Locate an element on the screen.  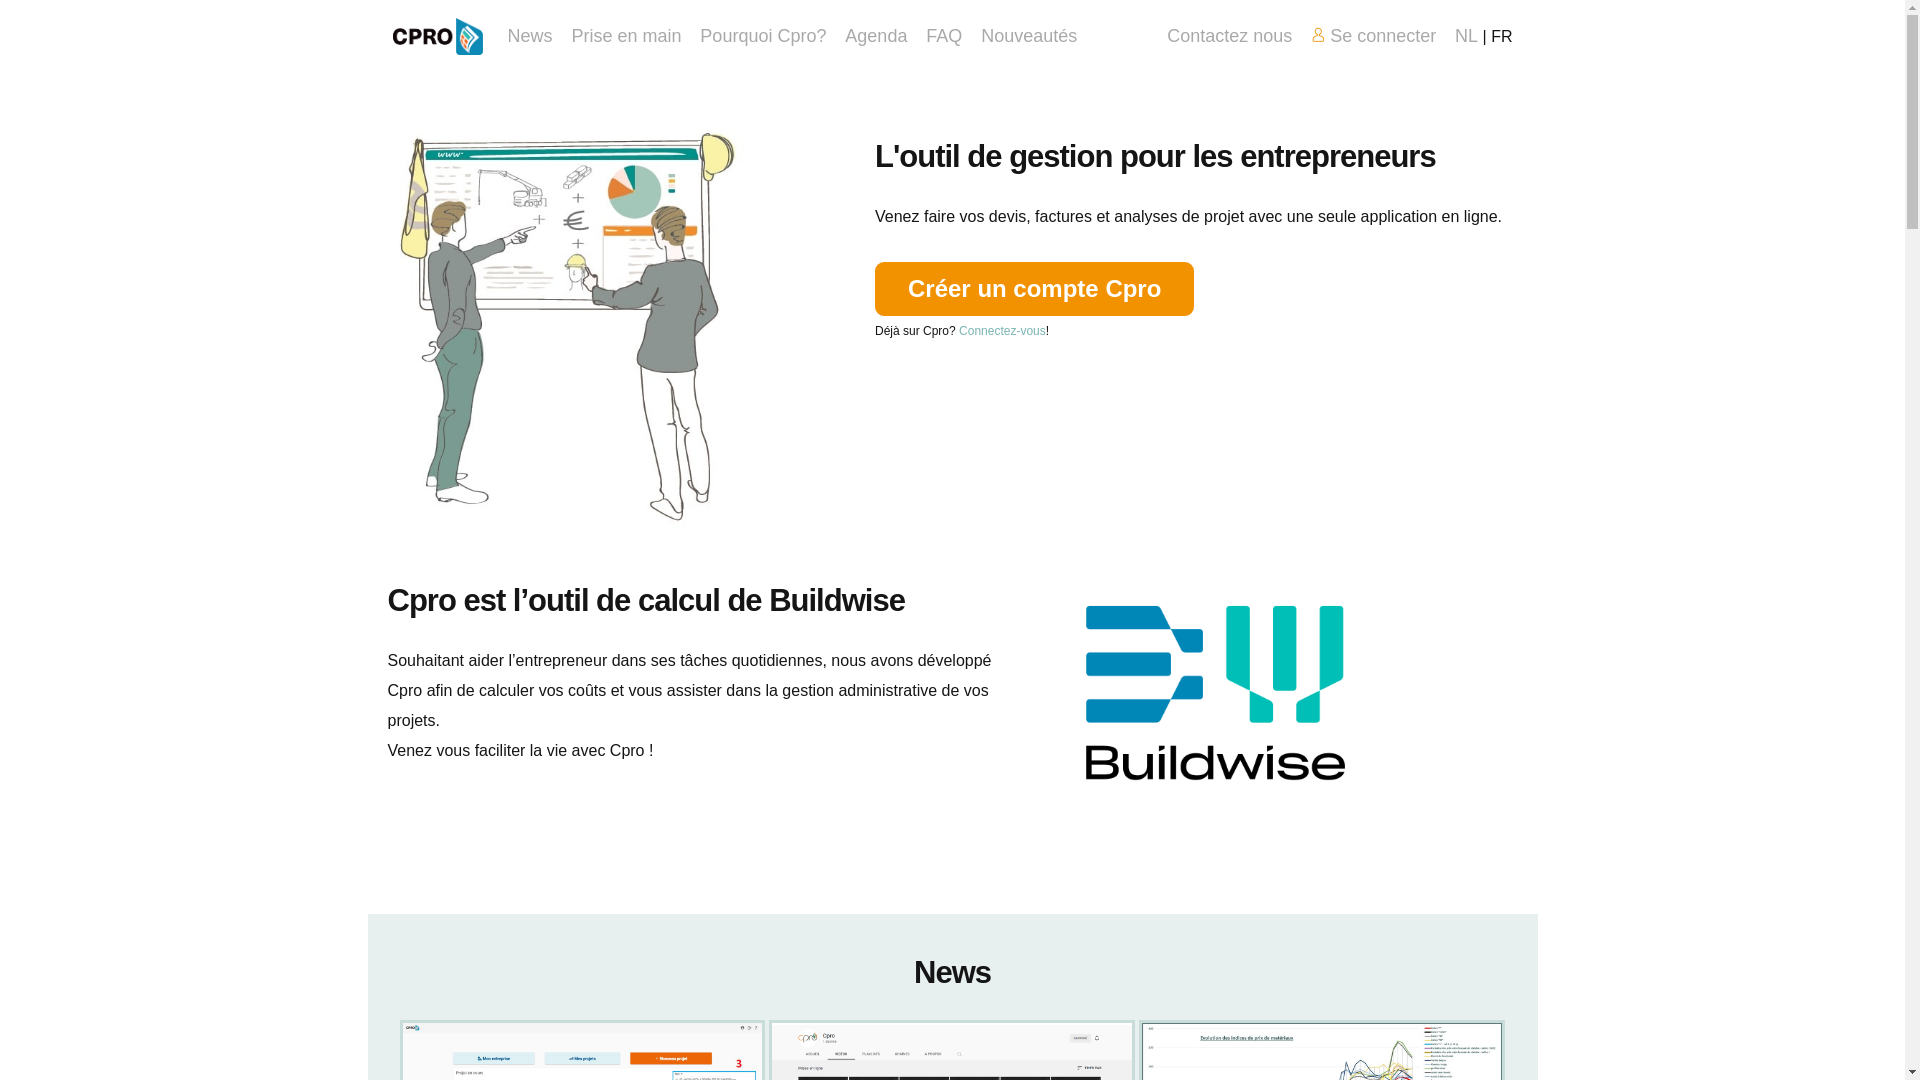
NL is located at coordinates (1466, 36).